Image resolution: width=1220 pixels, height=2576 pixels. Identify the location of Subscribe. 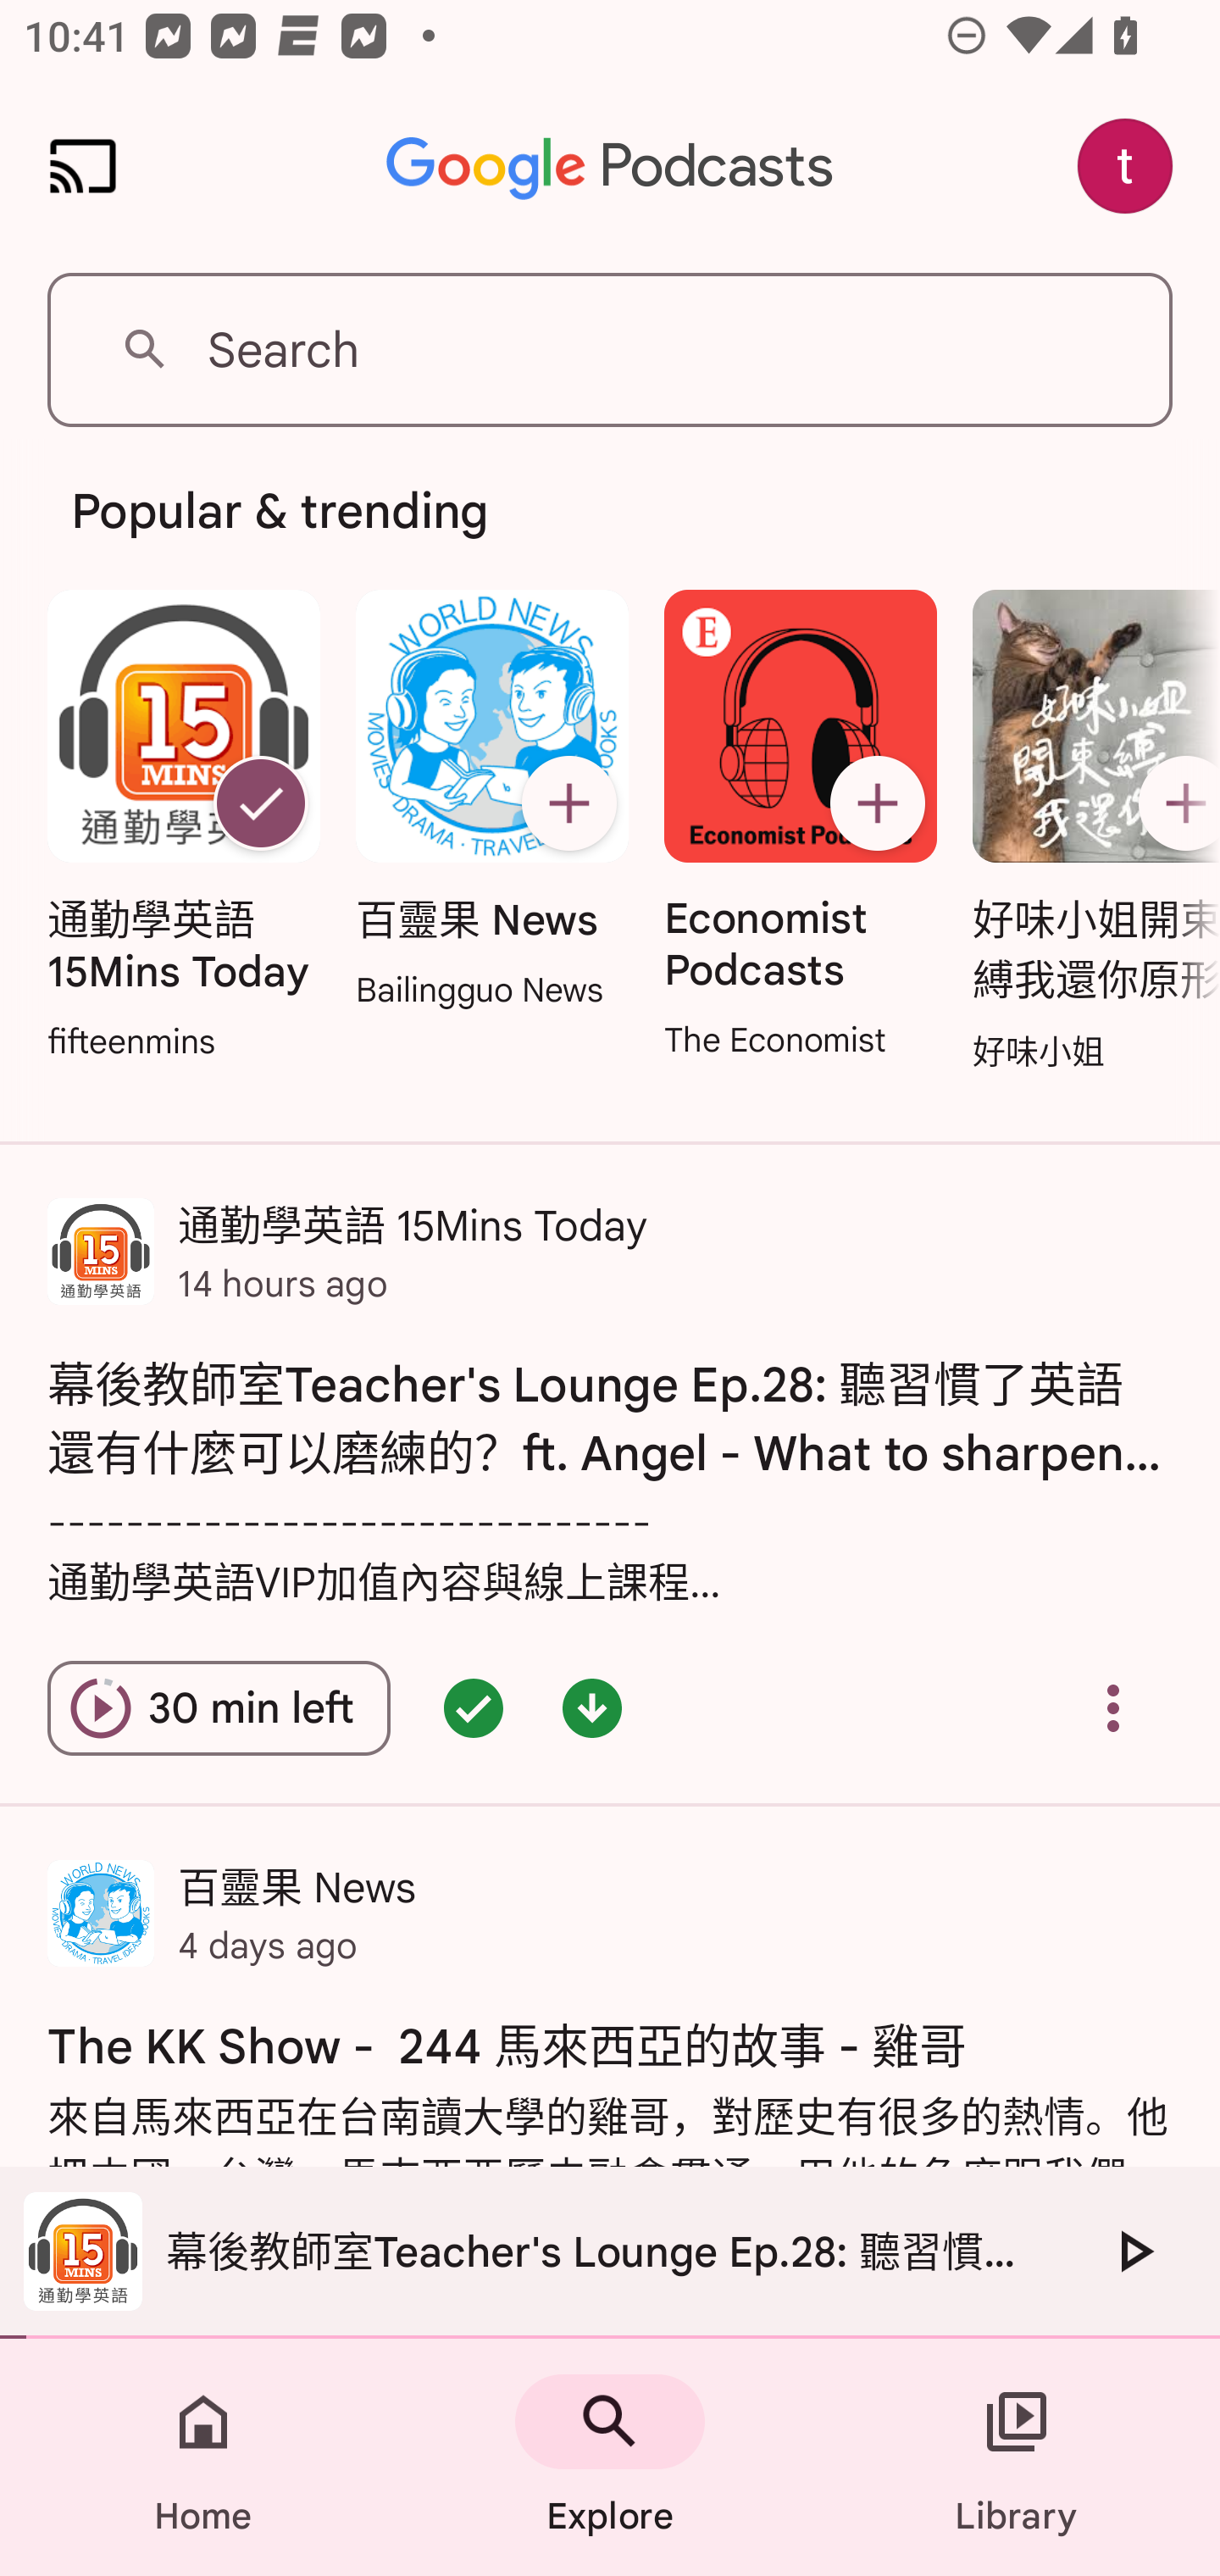
(568, 803).